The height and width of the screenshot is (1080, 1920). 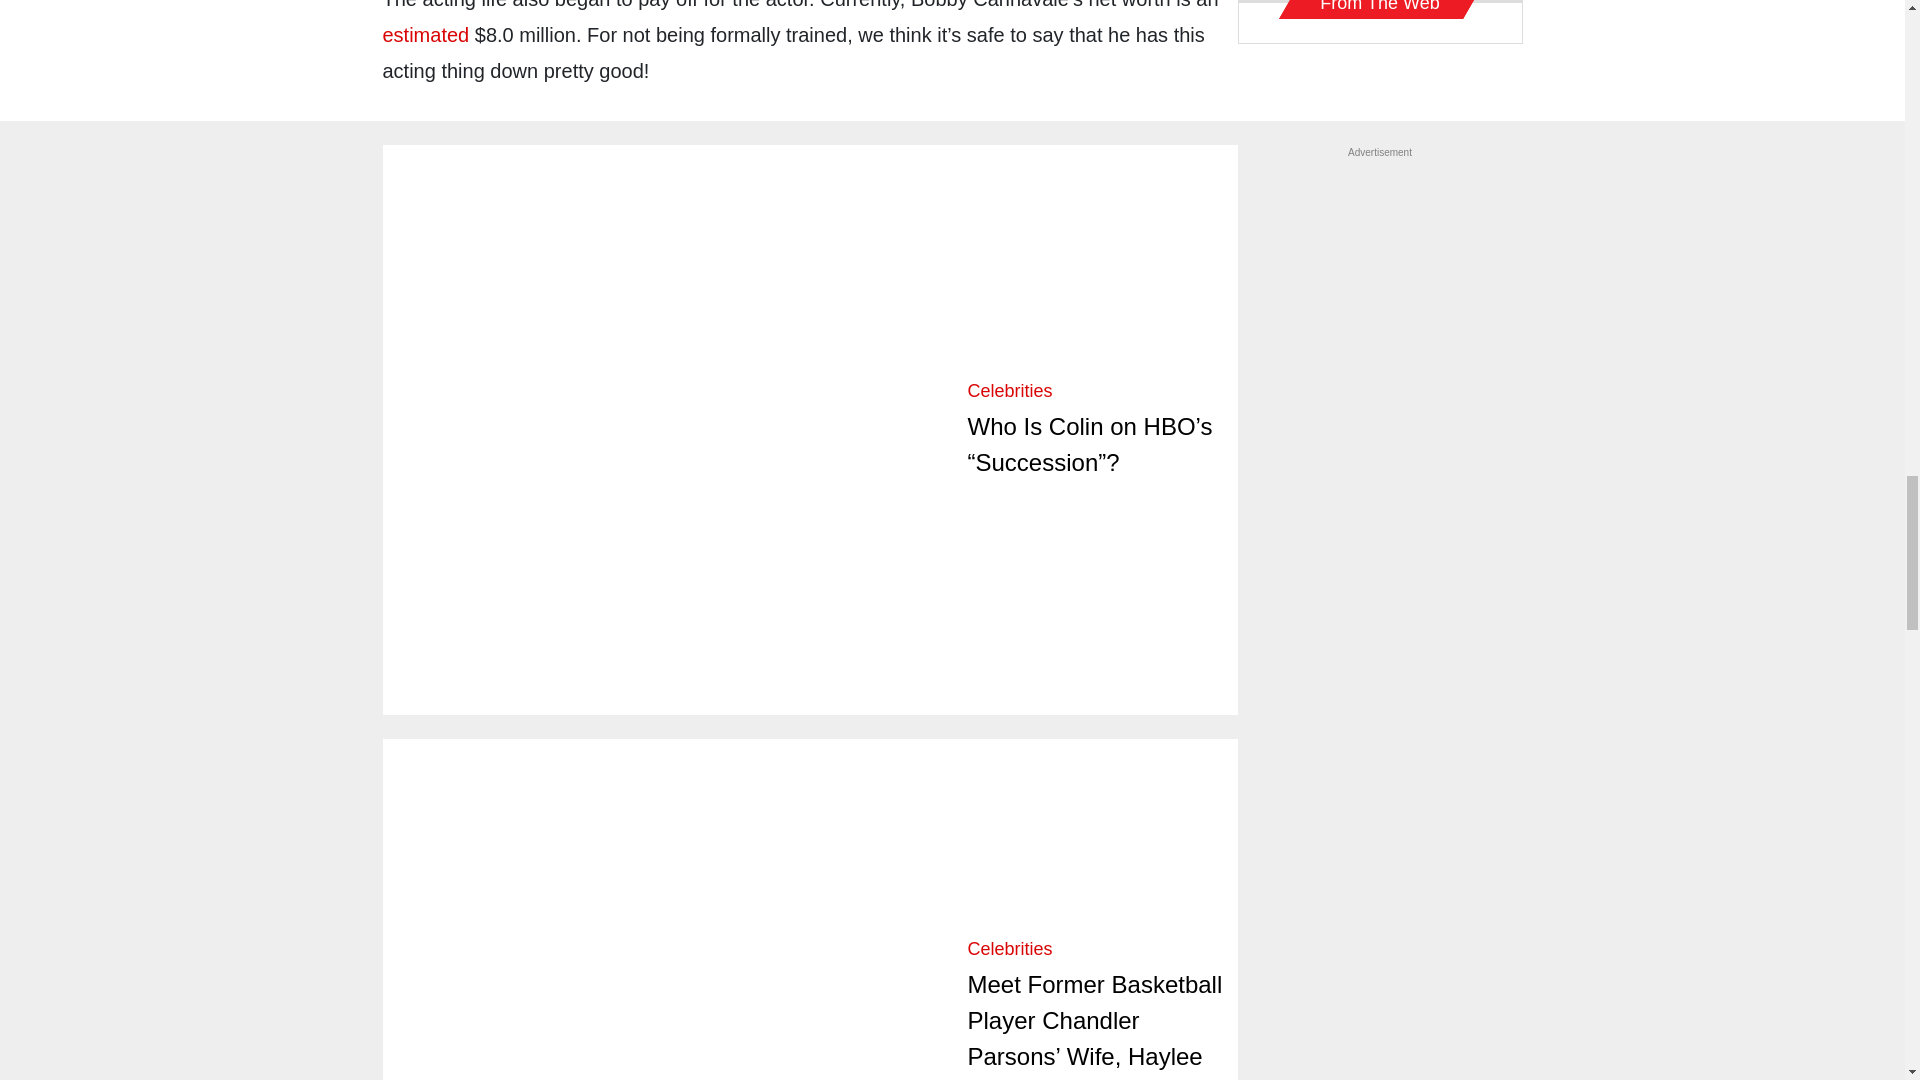 What do you see at coordinates (1010, 948) in the screenshot?
I see `Category Name` at bounding box center [1010, 948].